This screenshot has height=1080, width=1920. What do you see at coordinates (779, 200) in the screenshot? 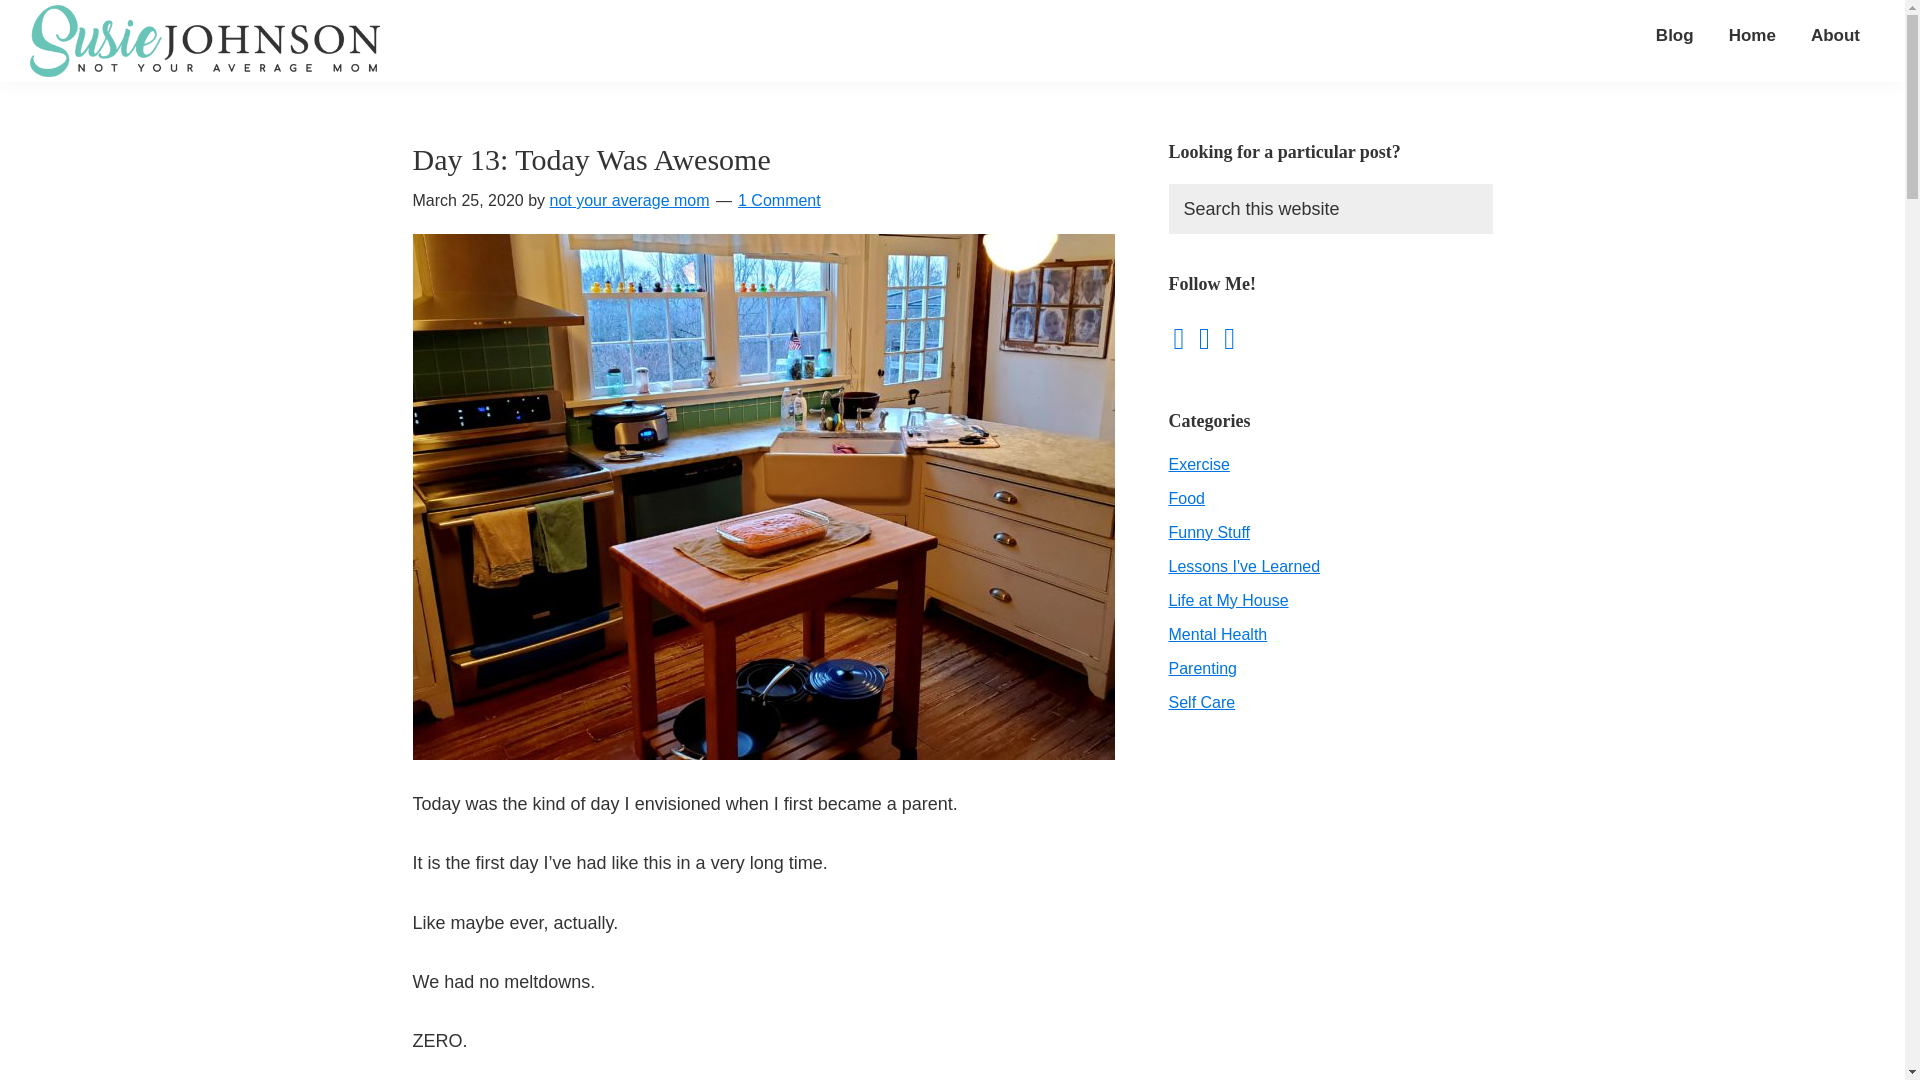
I see `1 Comment` at bounding box center [779, 200].